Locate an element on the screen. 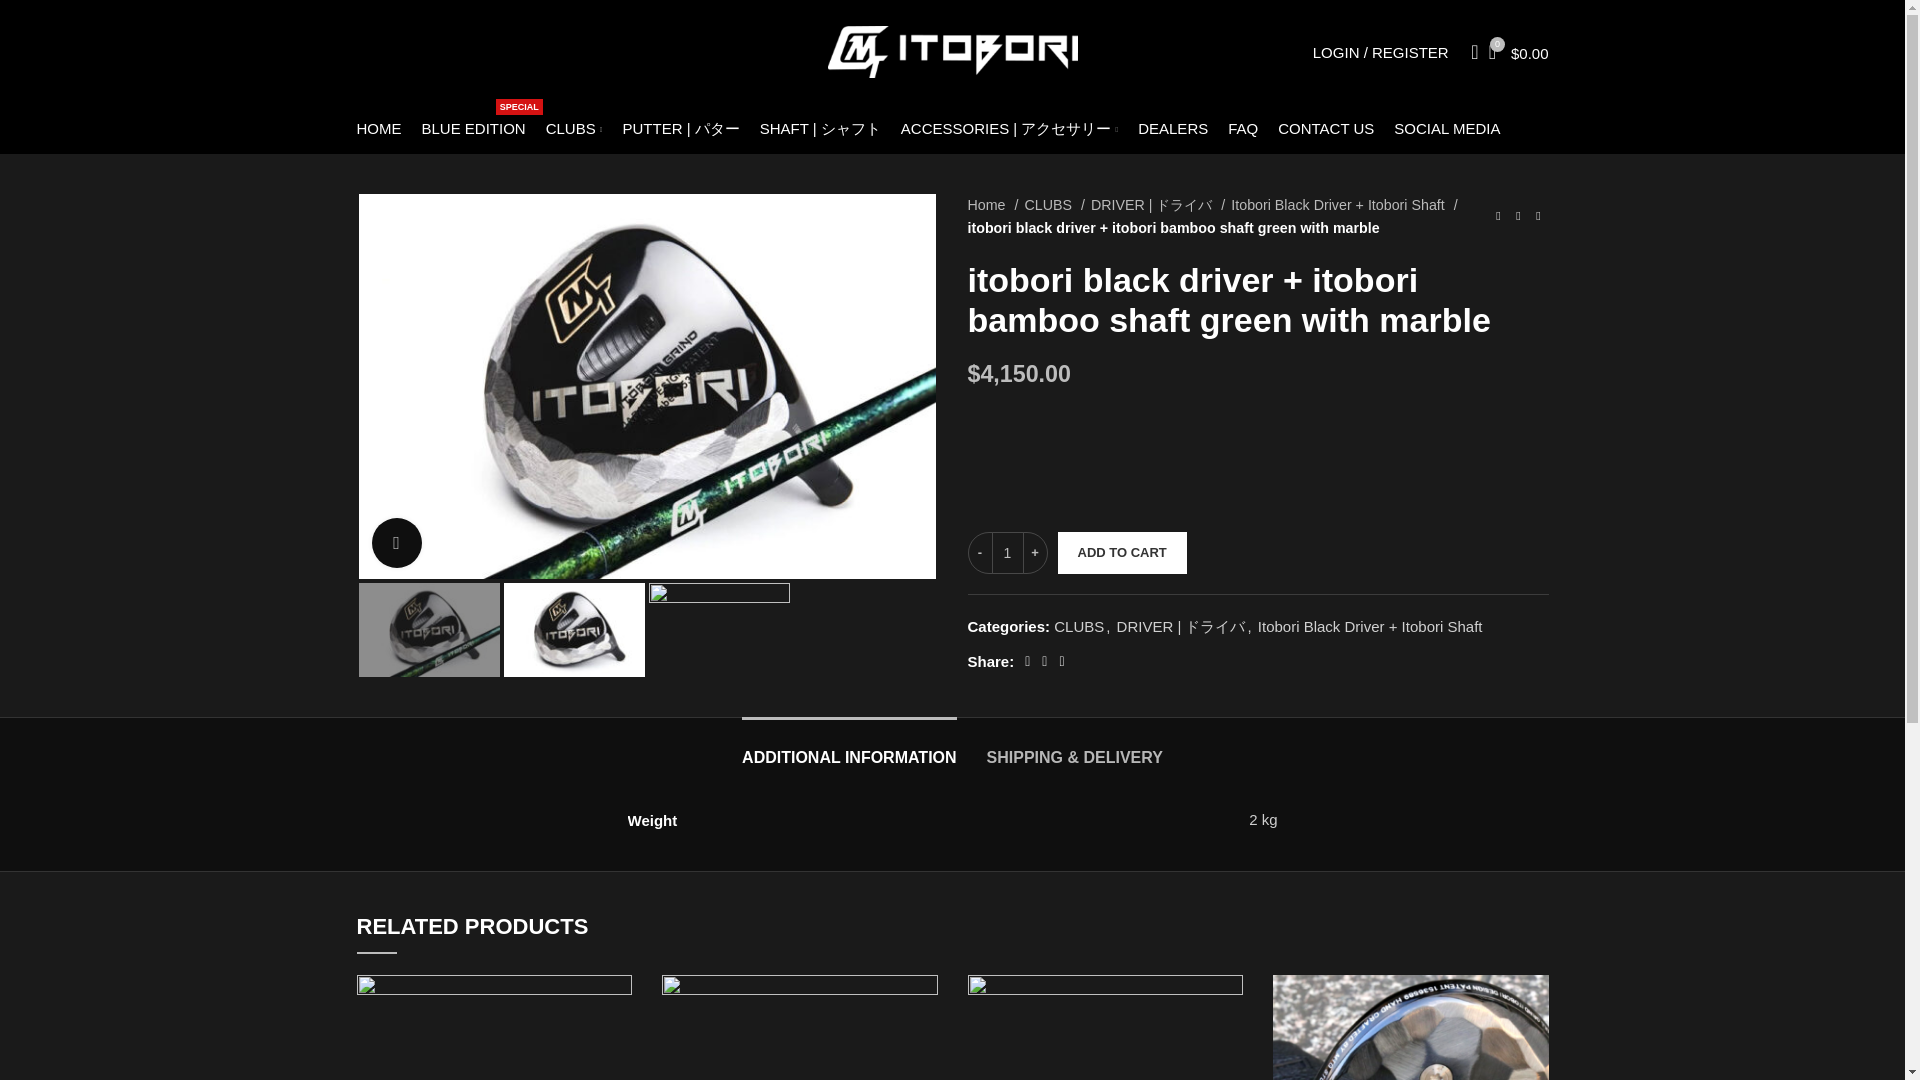 This screenshot has width=1920, height=1080. CLUBS is located at coordinates (1172, 129).